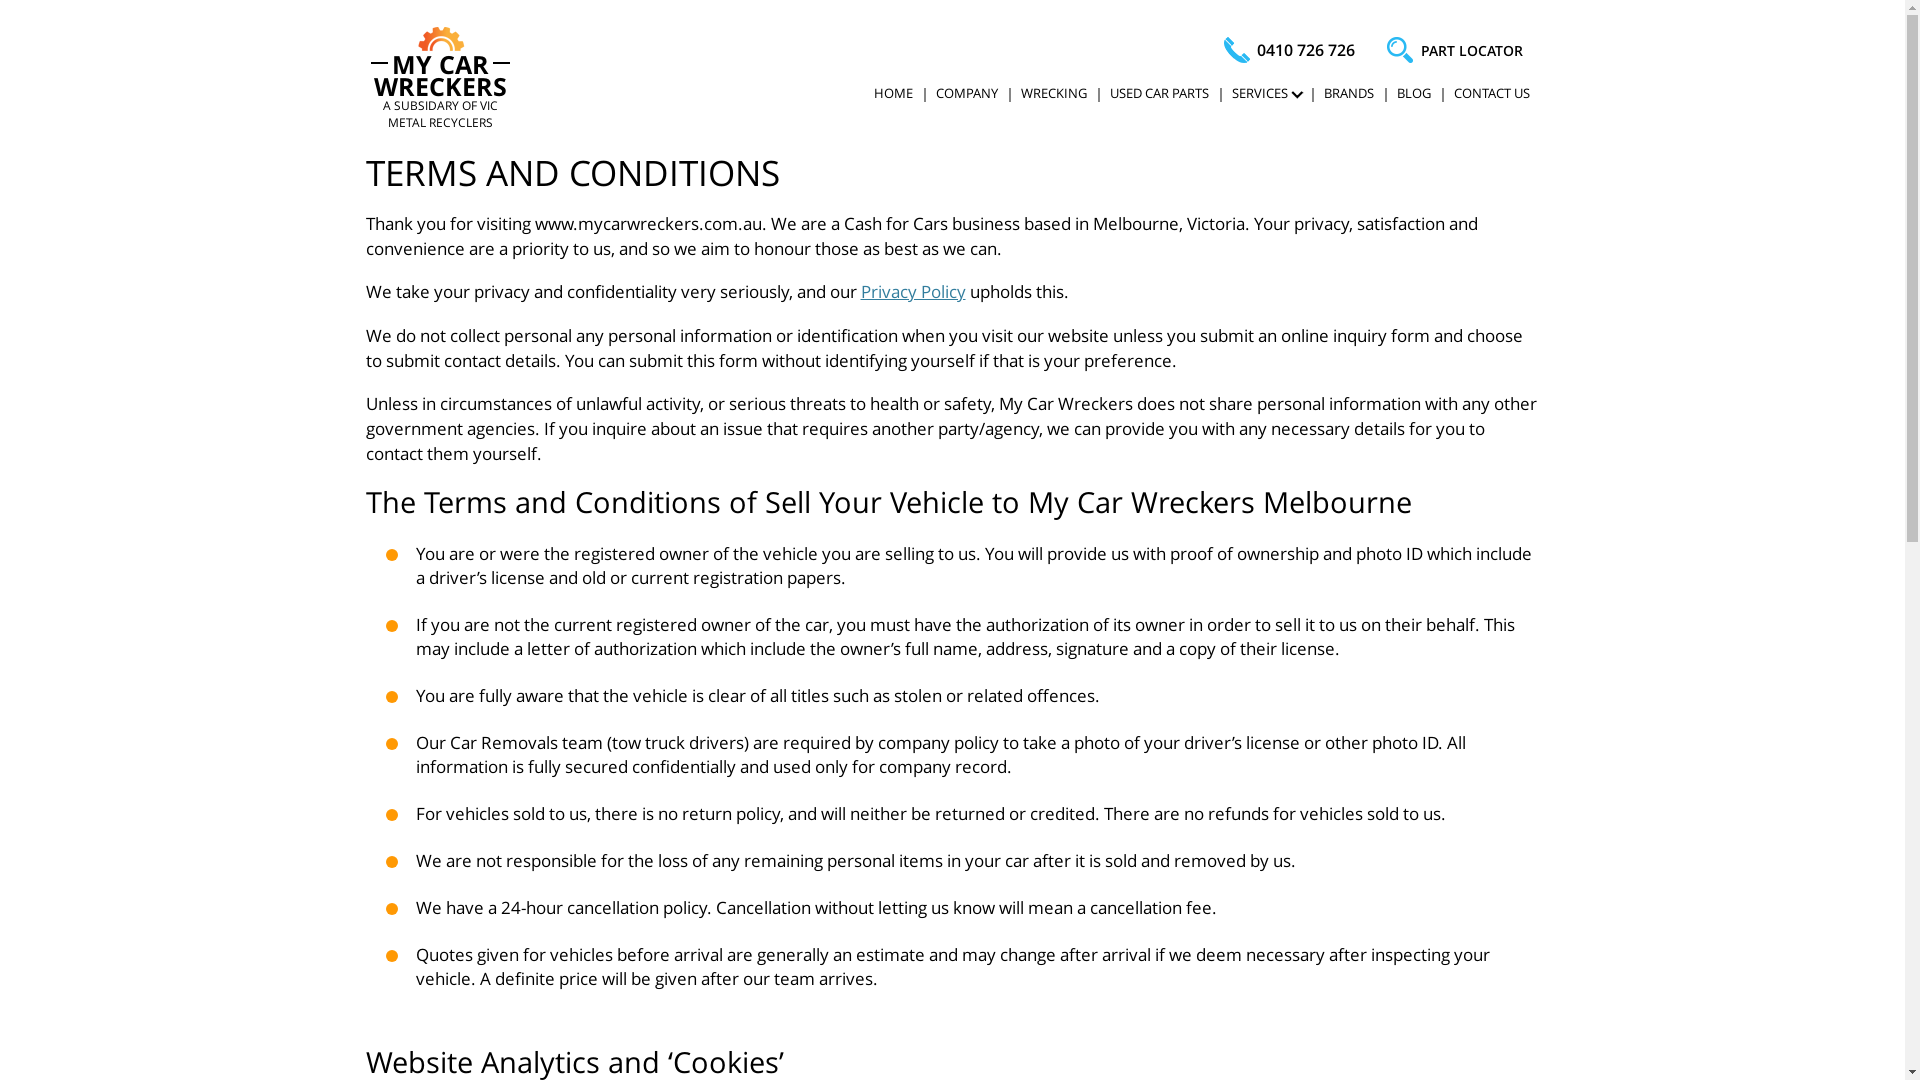  I want to click on HOME, so click(894, 93).